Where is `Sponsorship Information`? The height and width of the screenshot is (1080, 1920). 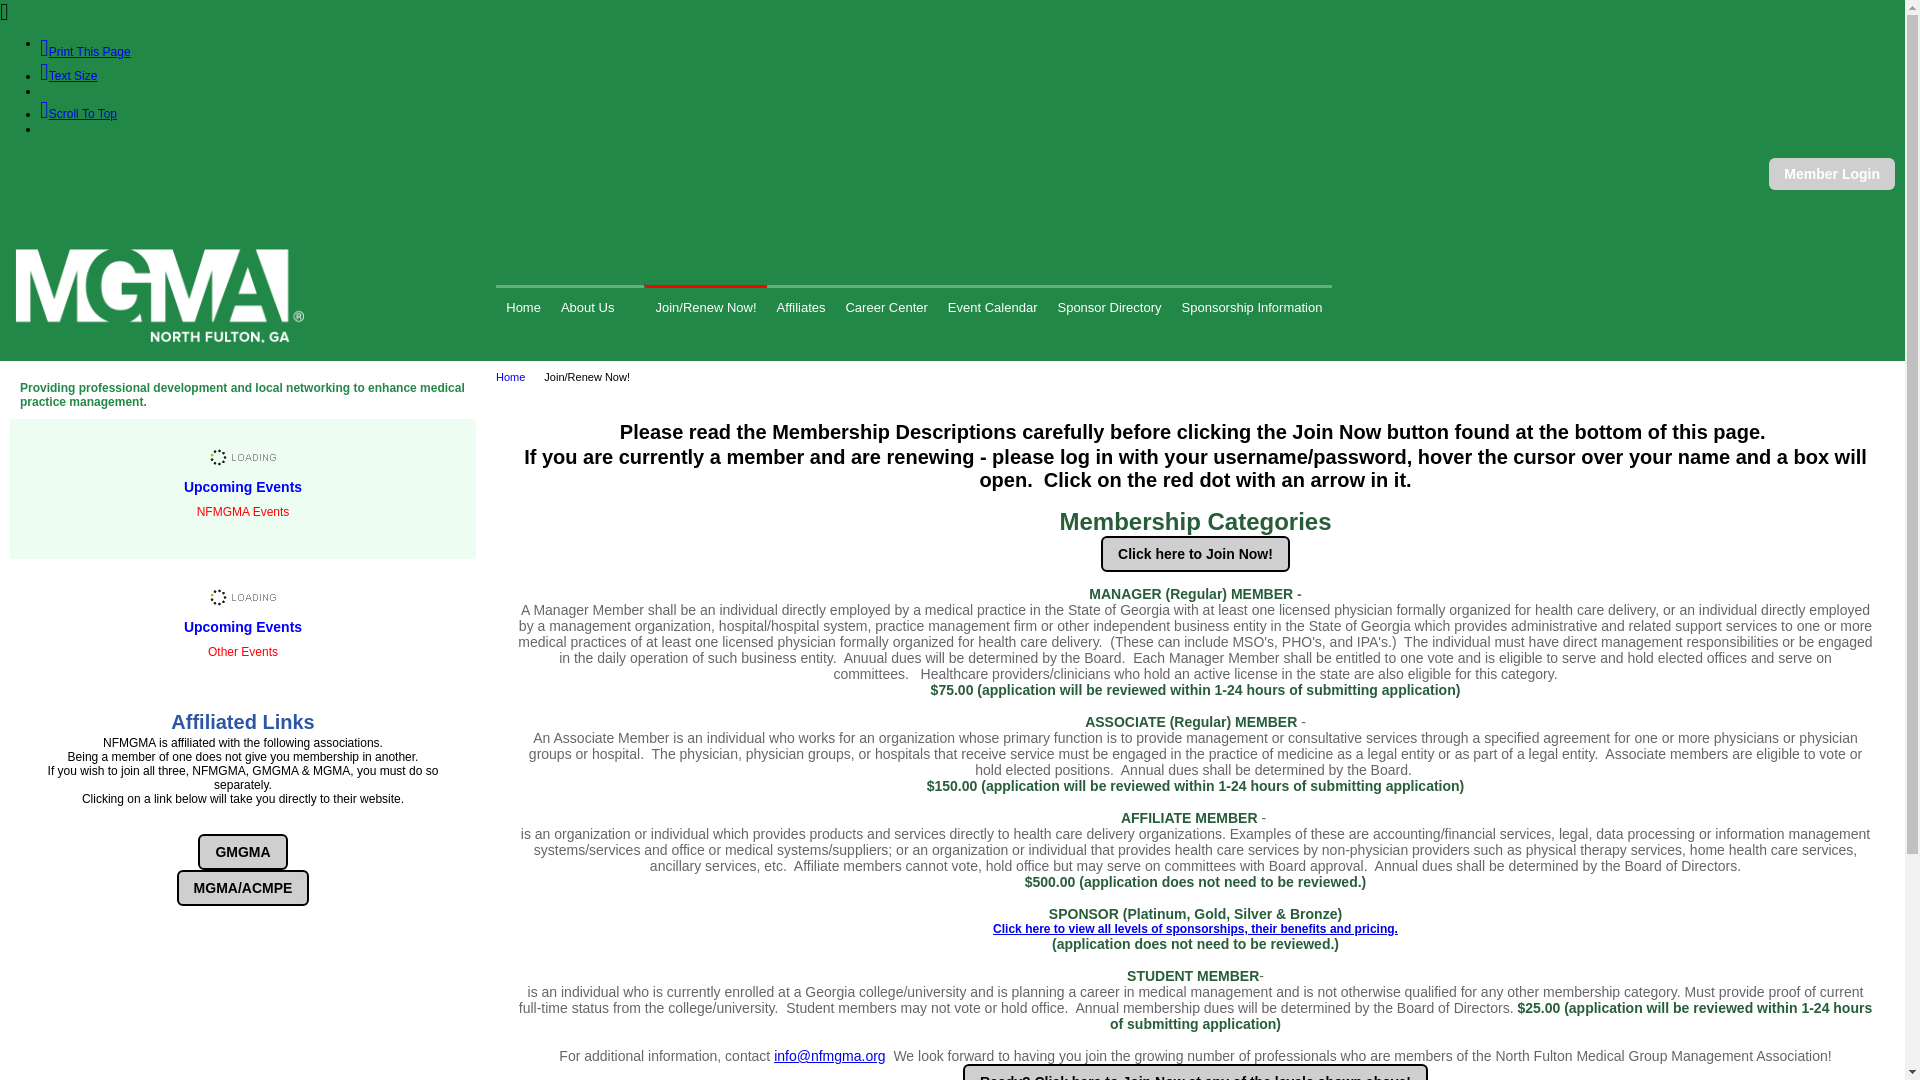
Sponsorship Information is located at coordinates (1252, 306).